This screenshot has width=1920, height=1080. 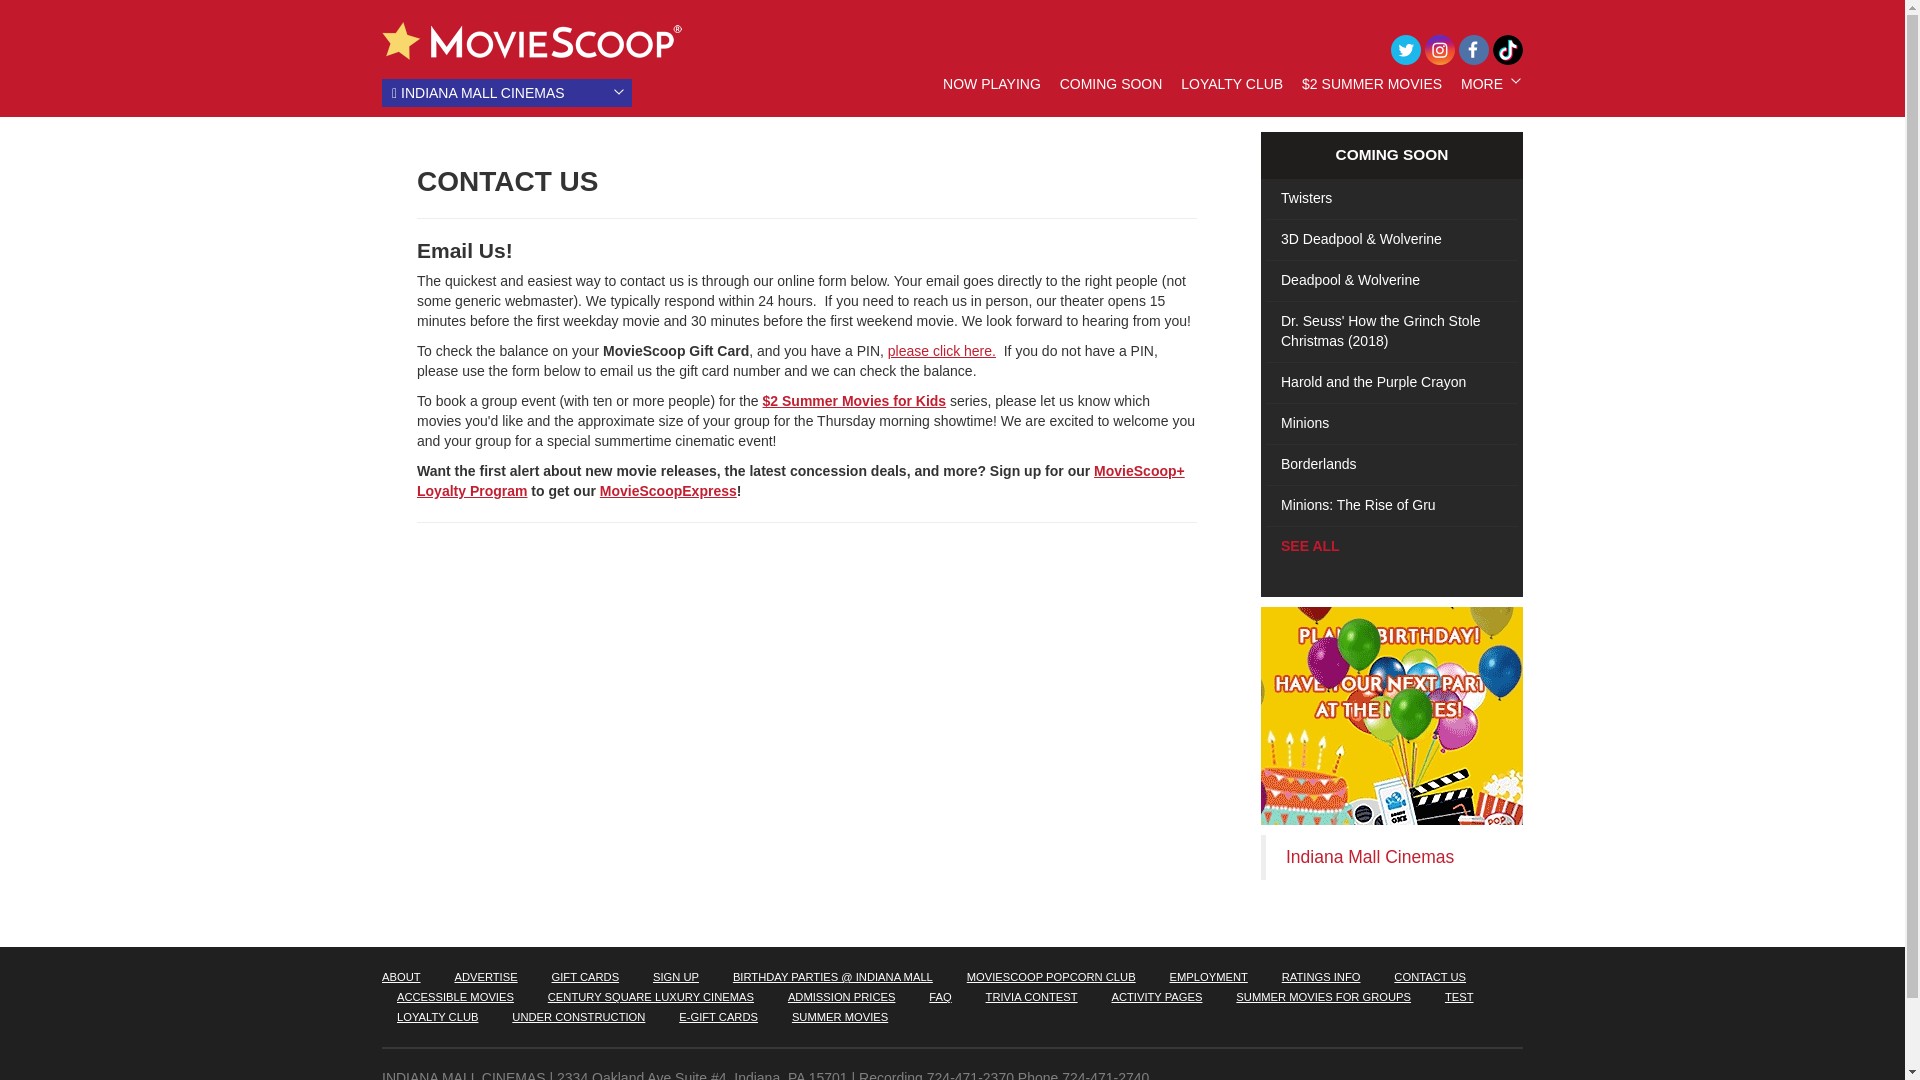 What do you see at coordinates (1111, 83) in the screenshot?
I see `COMING SOON` at bounding box center [1111, 83].